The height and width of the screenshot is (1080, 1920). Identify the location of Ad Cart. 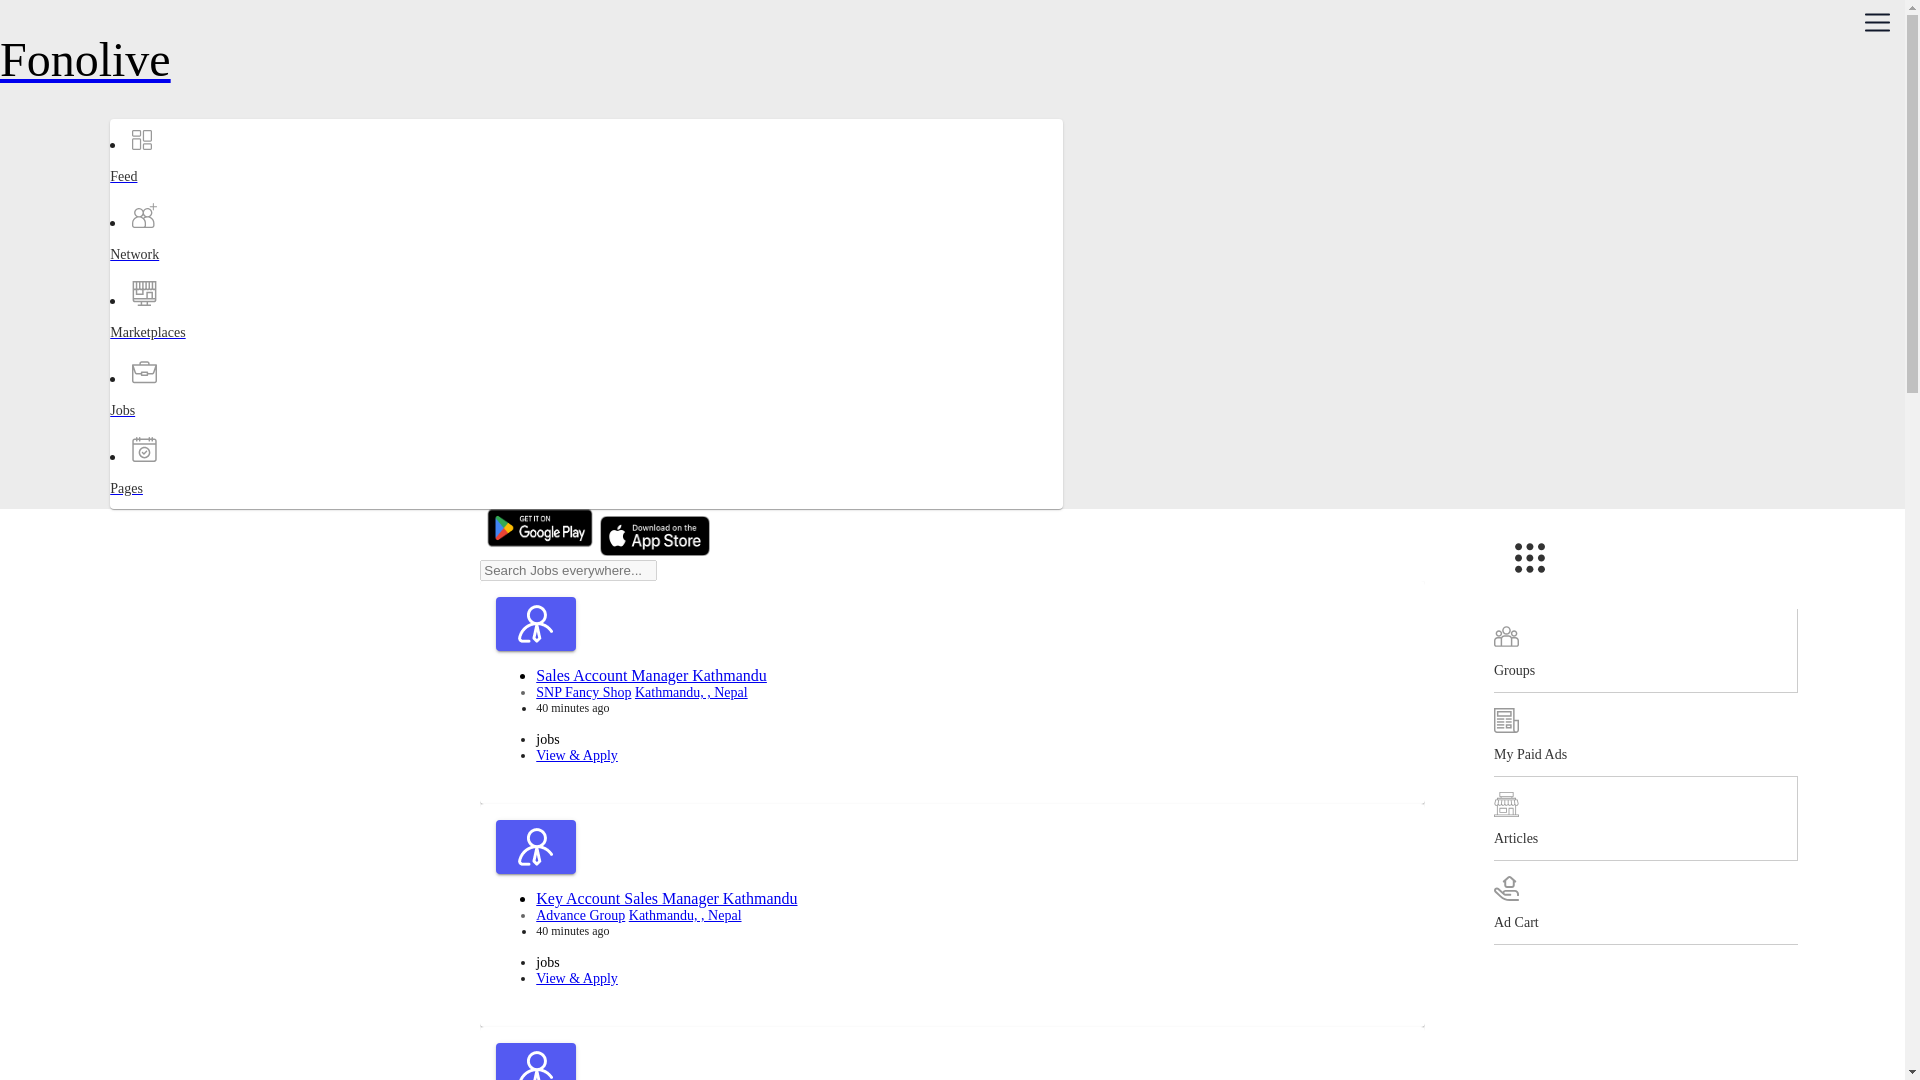
(1645, 902).